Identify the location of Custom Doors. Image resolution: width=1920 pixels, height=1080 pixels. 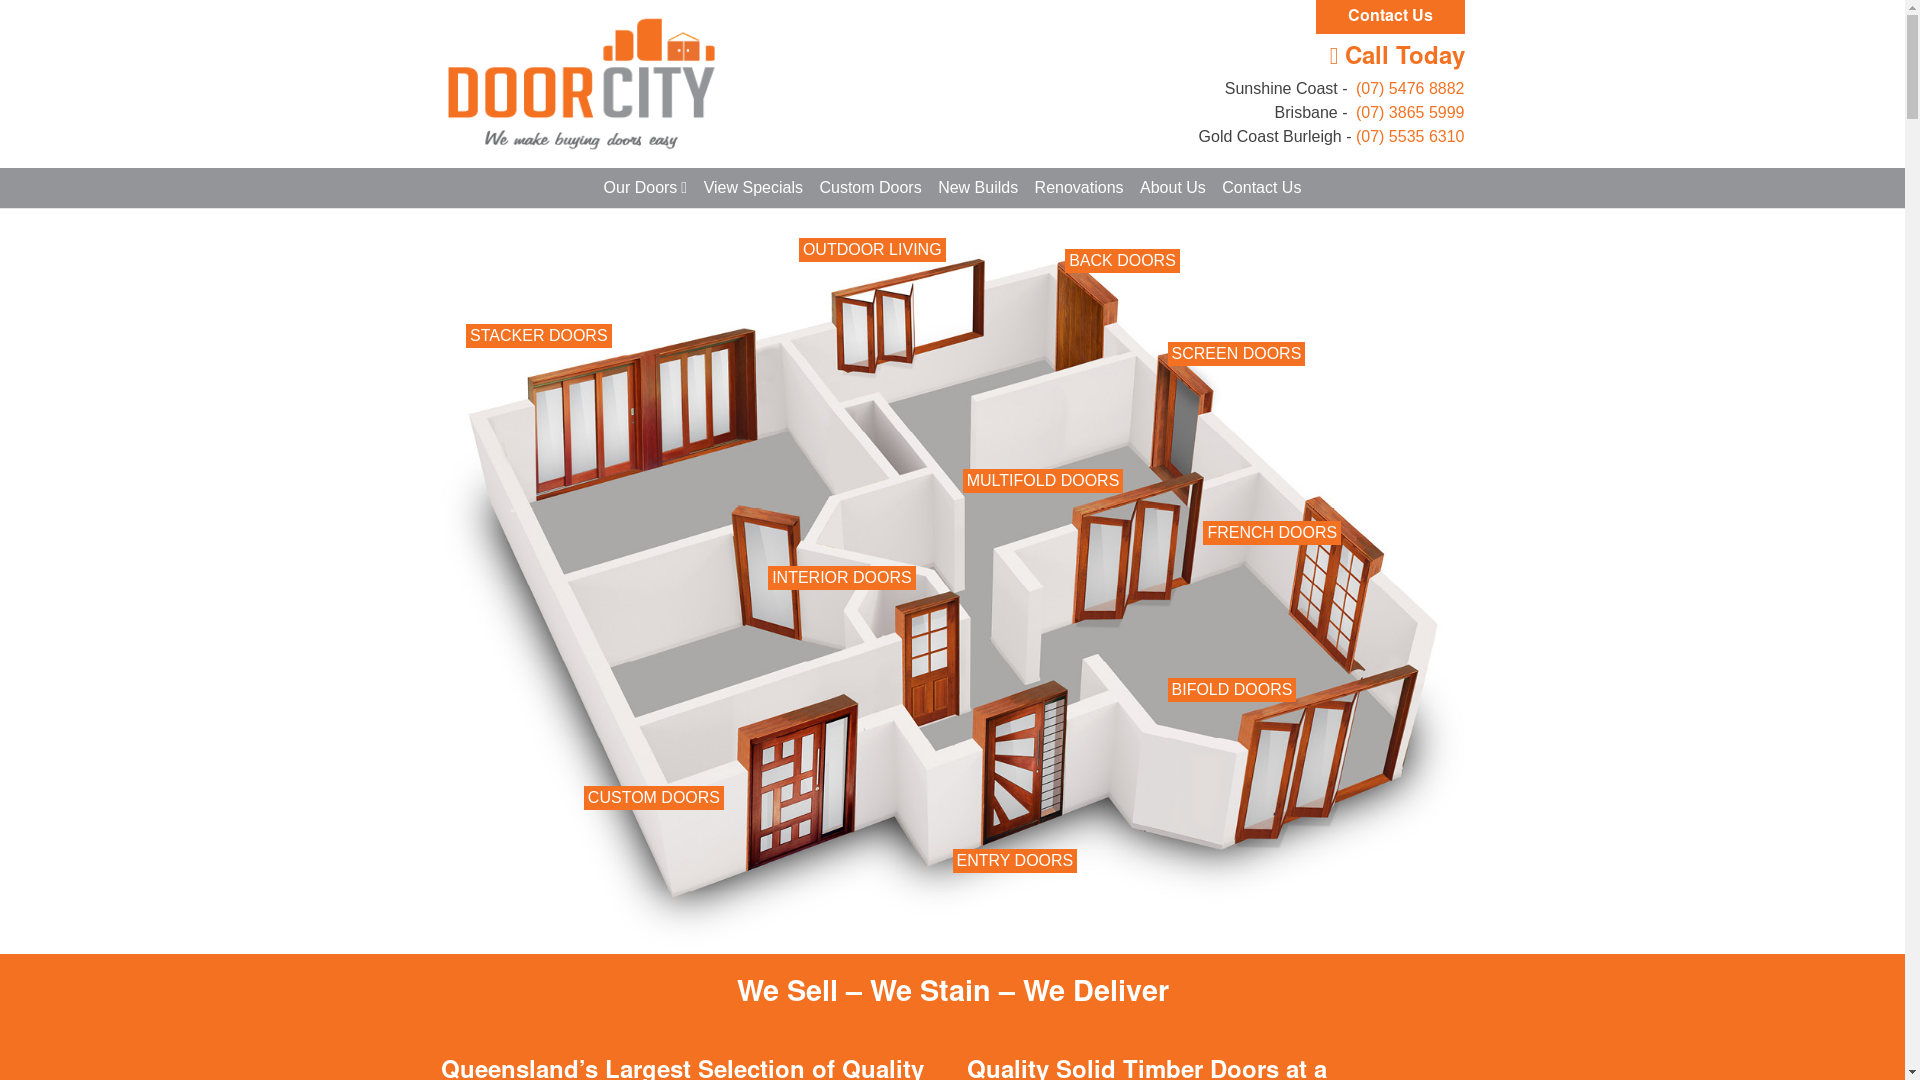
(870, 188).